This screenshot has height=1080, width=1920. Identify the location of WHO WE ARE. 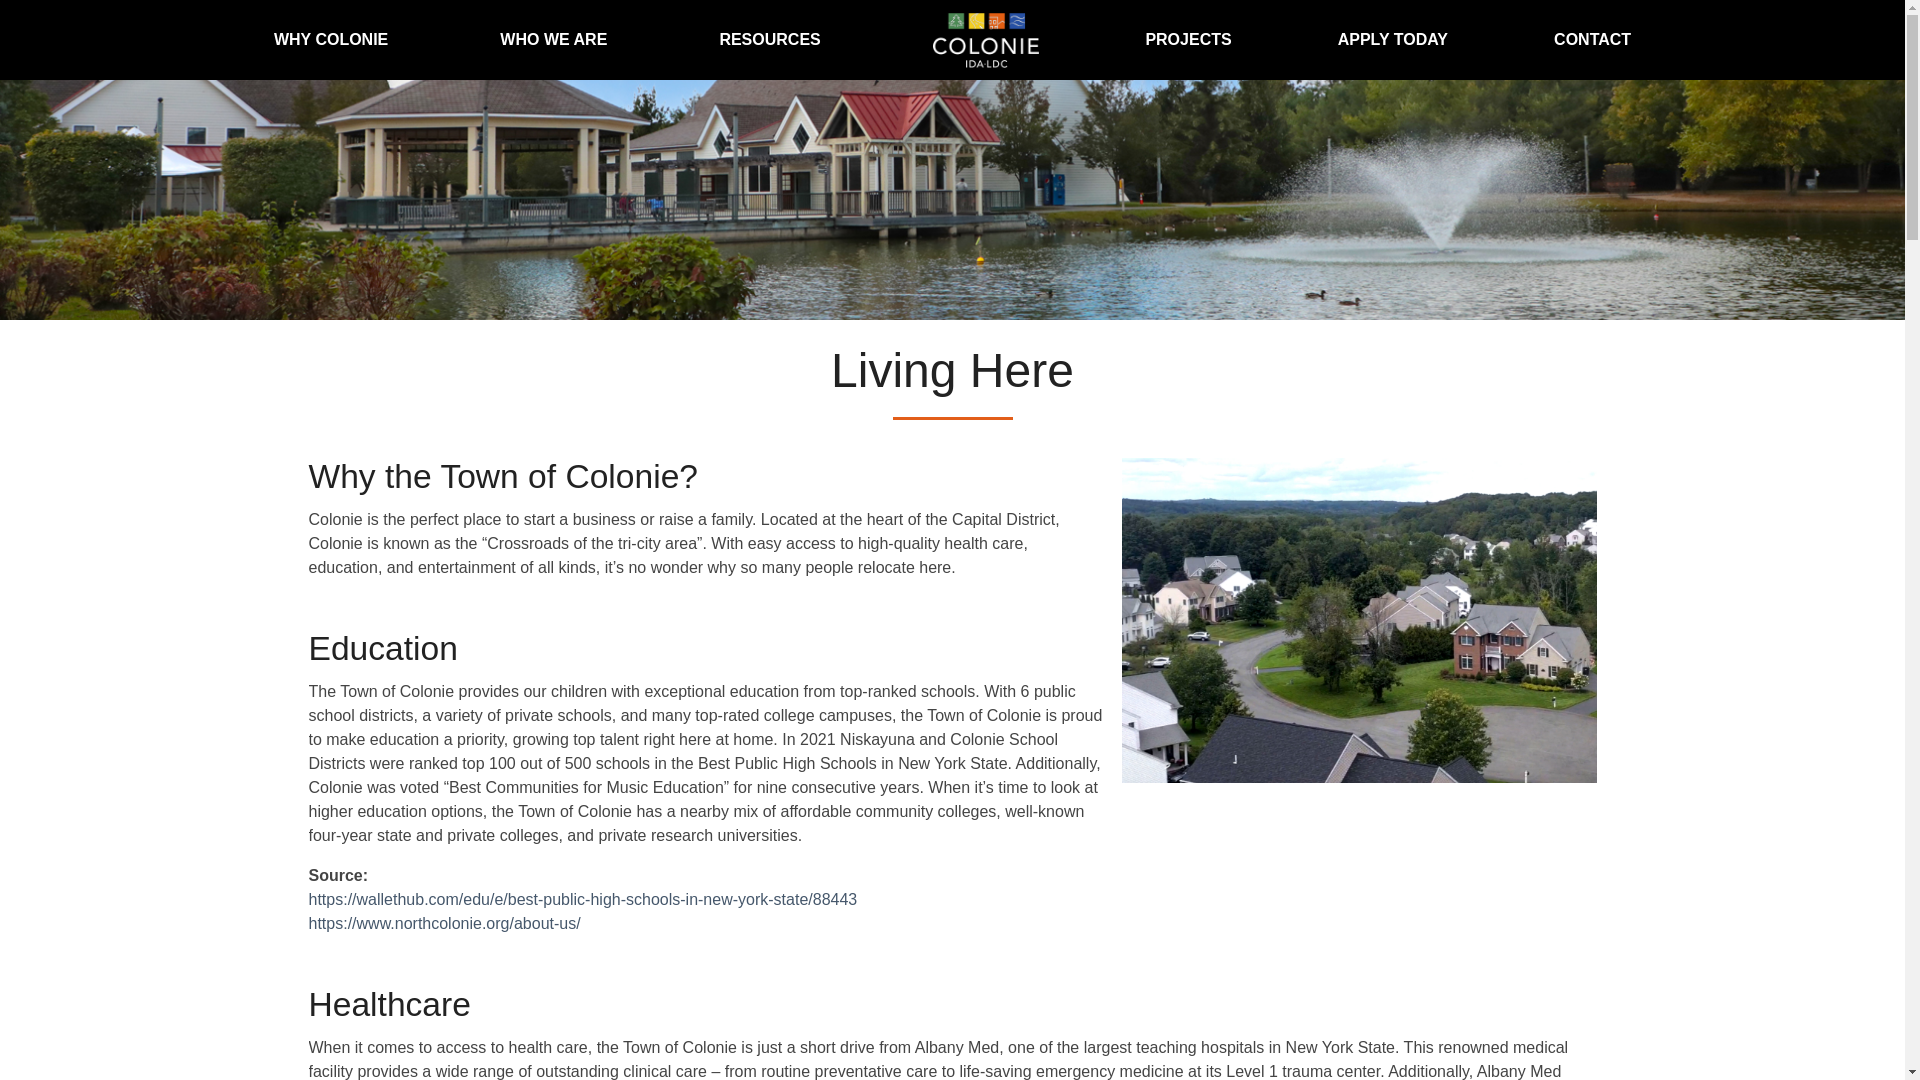
(556, 40).